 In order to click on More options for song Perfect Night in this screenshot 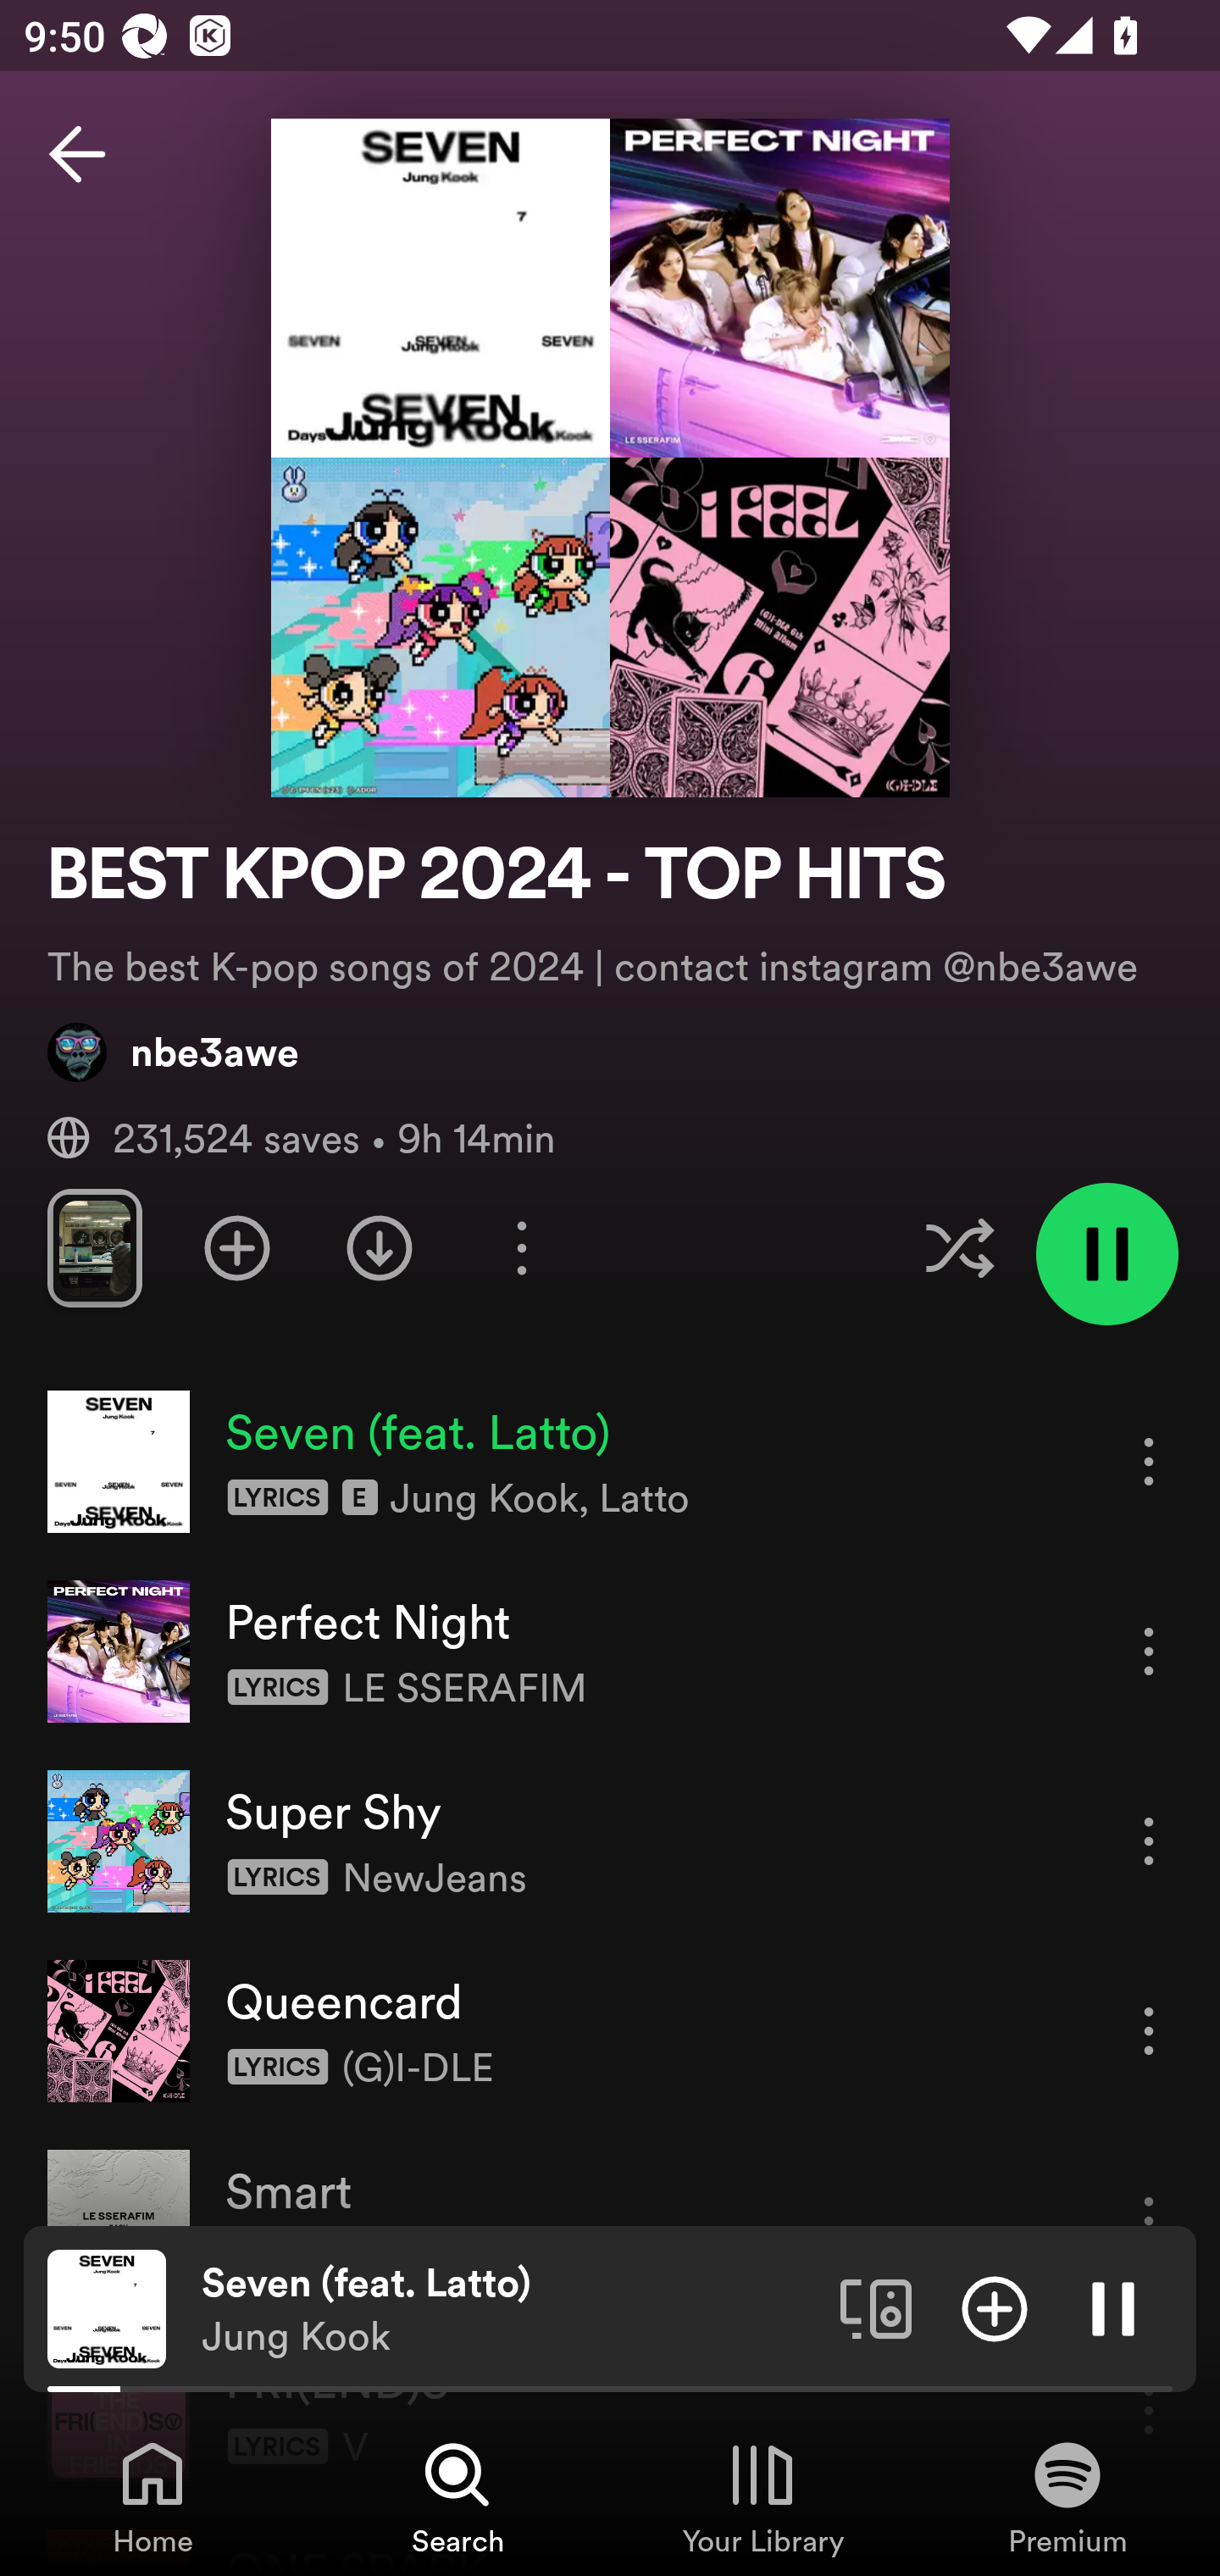, I will do `click(1149, 1651)`.